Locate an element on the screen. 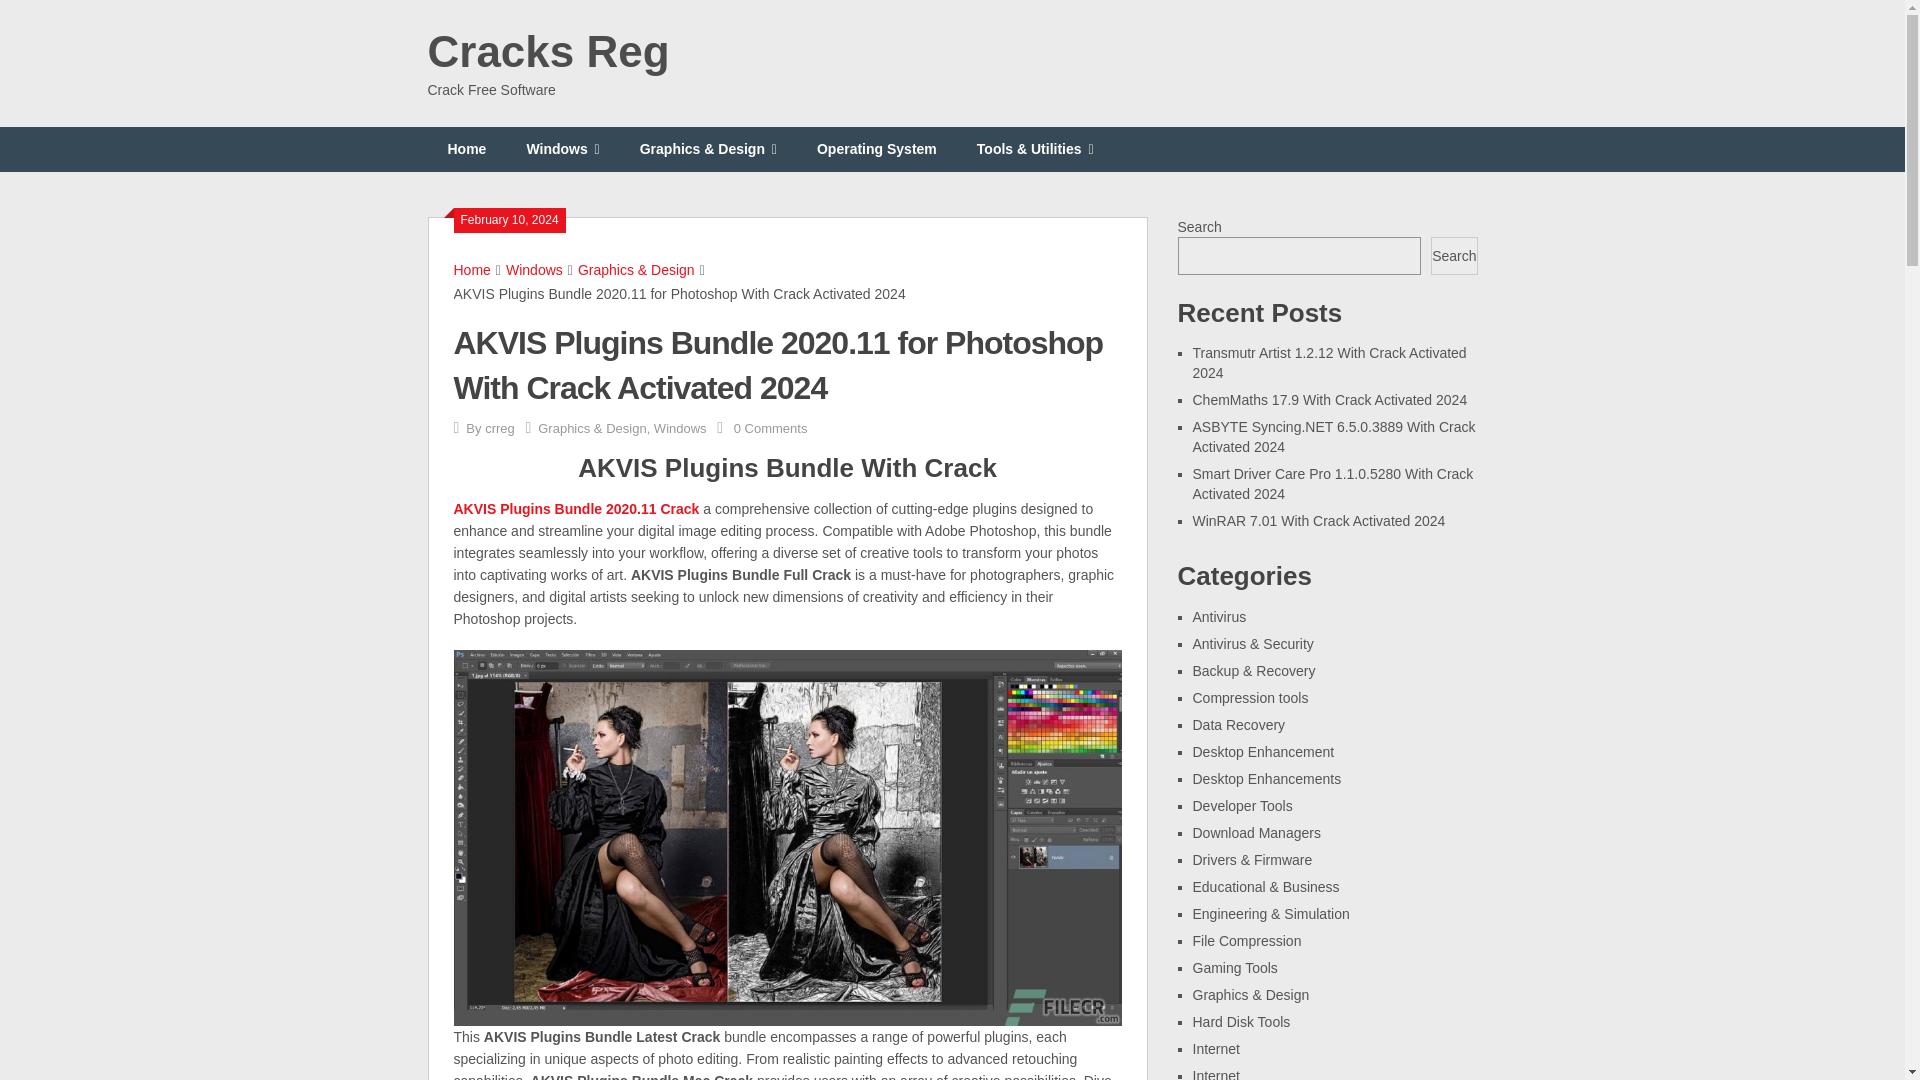 This screenshot has width=1920, height=1080. Posts by crreg is located at coordinates (500, 428).